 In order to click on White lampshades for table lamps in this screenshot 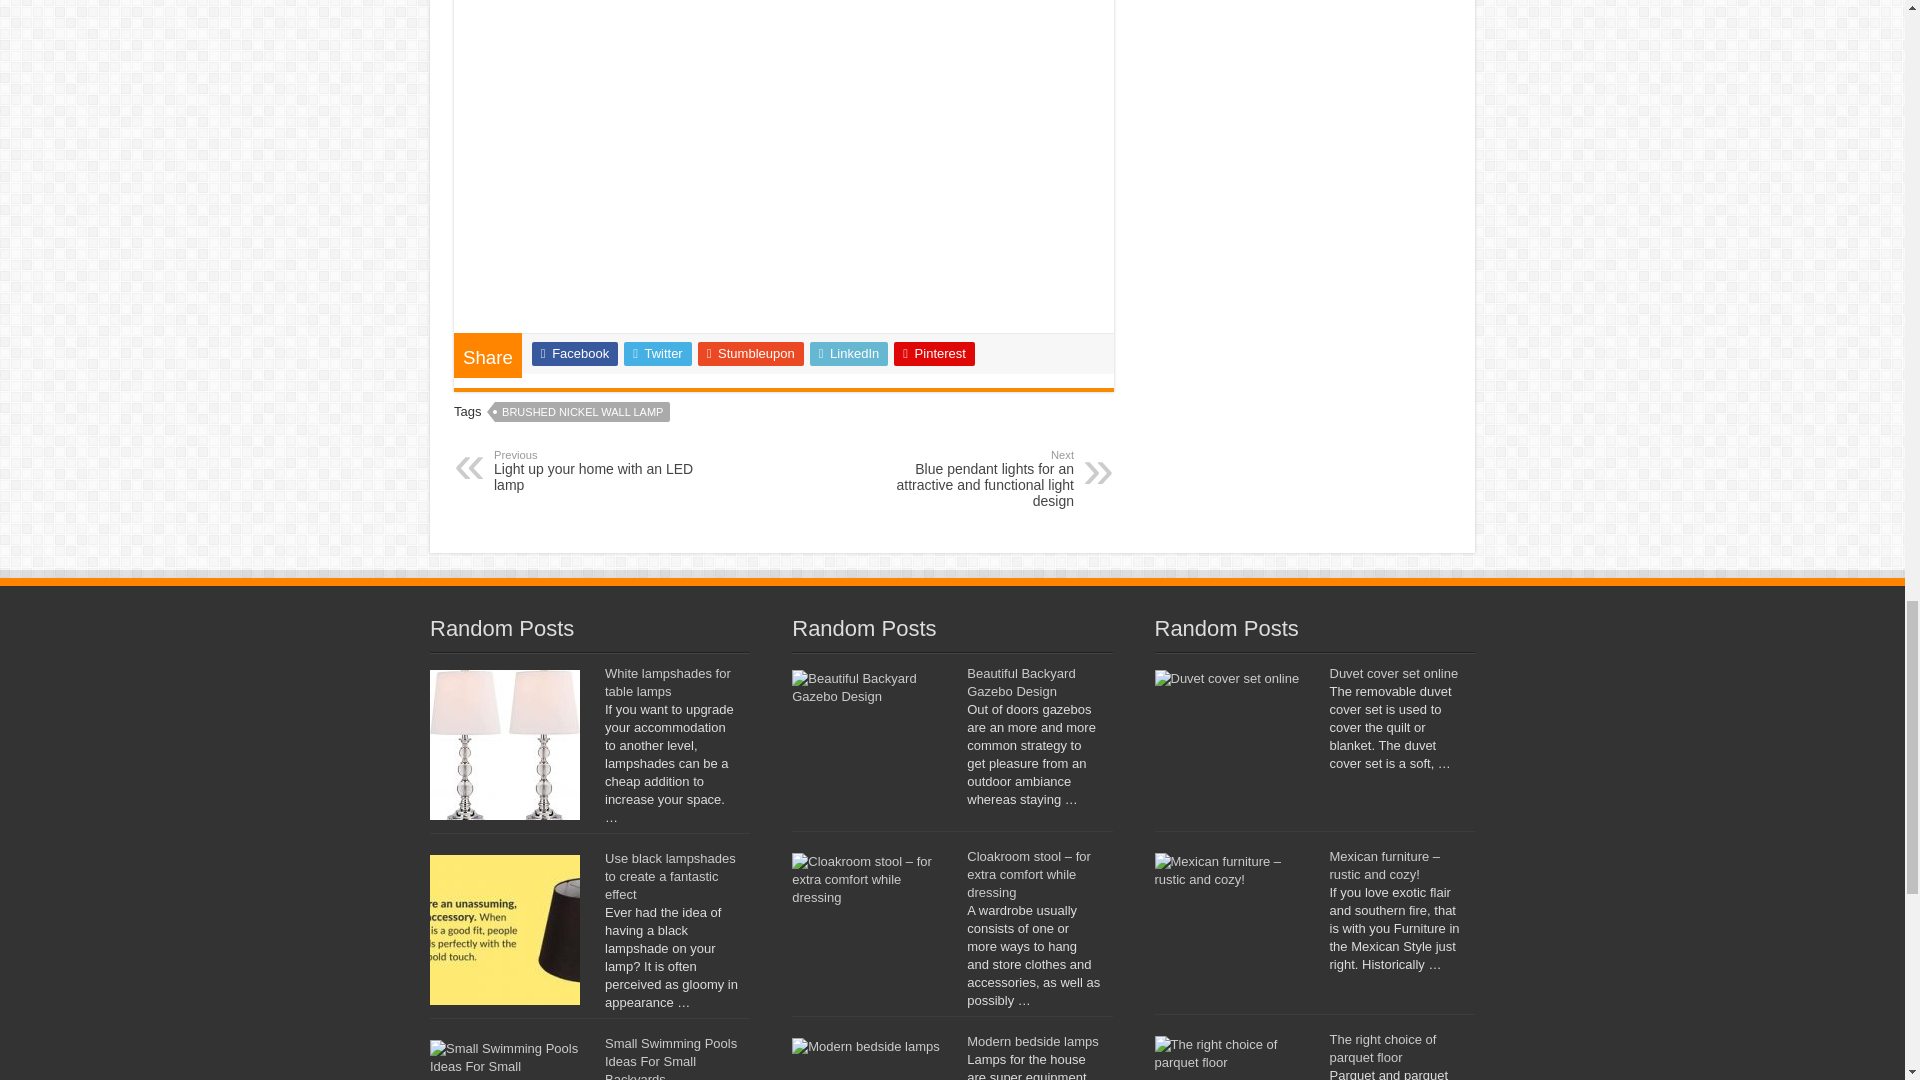, I will do `click(668, 682)`.